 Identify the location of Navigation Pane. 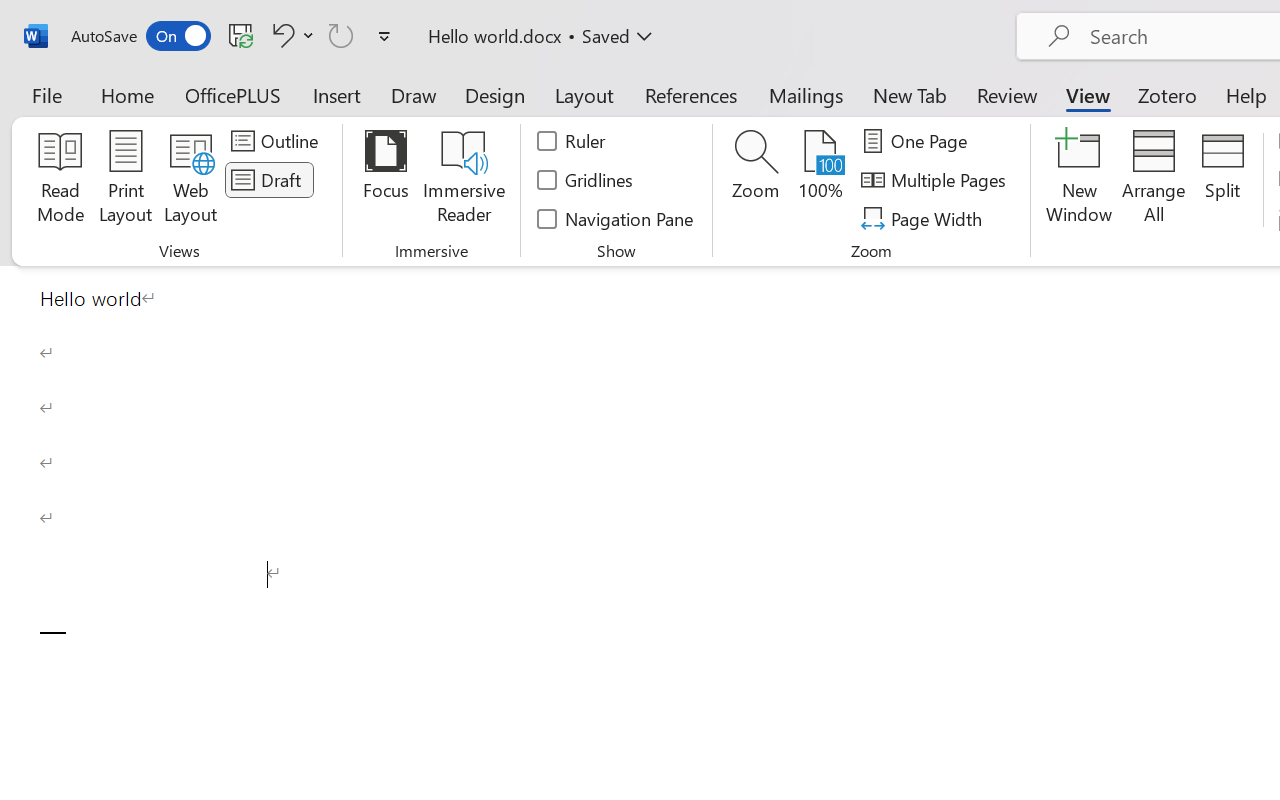
(616, 218).